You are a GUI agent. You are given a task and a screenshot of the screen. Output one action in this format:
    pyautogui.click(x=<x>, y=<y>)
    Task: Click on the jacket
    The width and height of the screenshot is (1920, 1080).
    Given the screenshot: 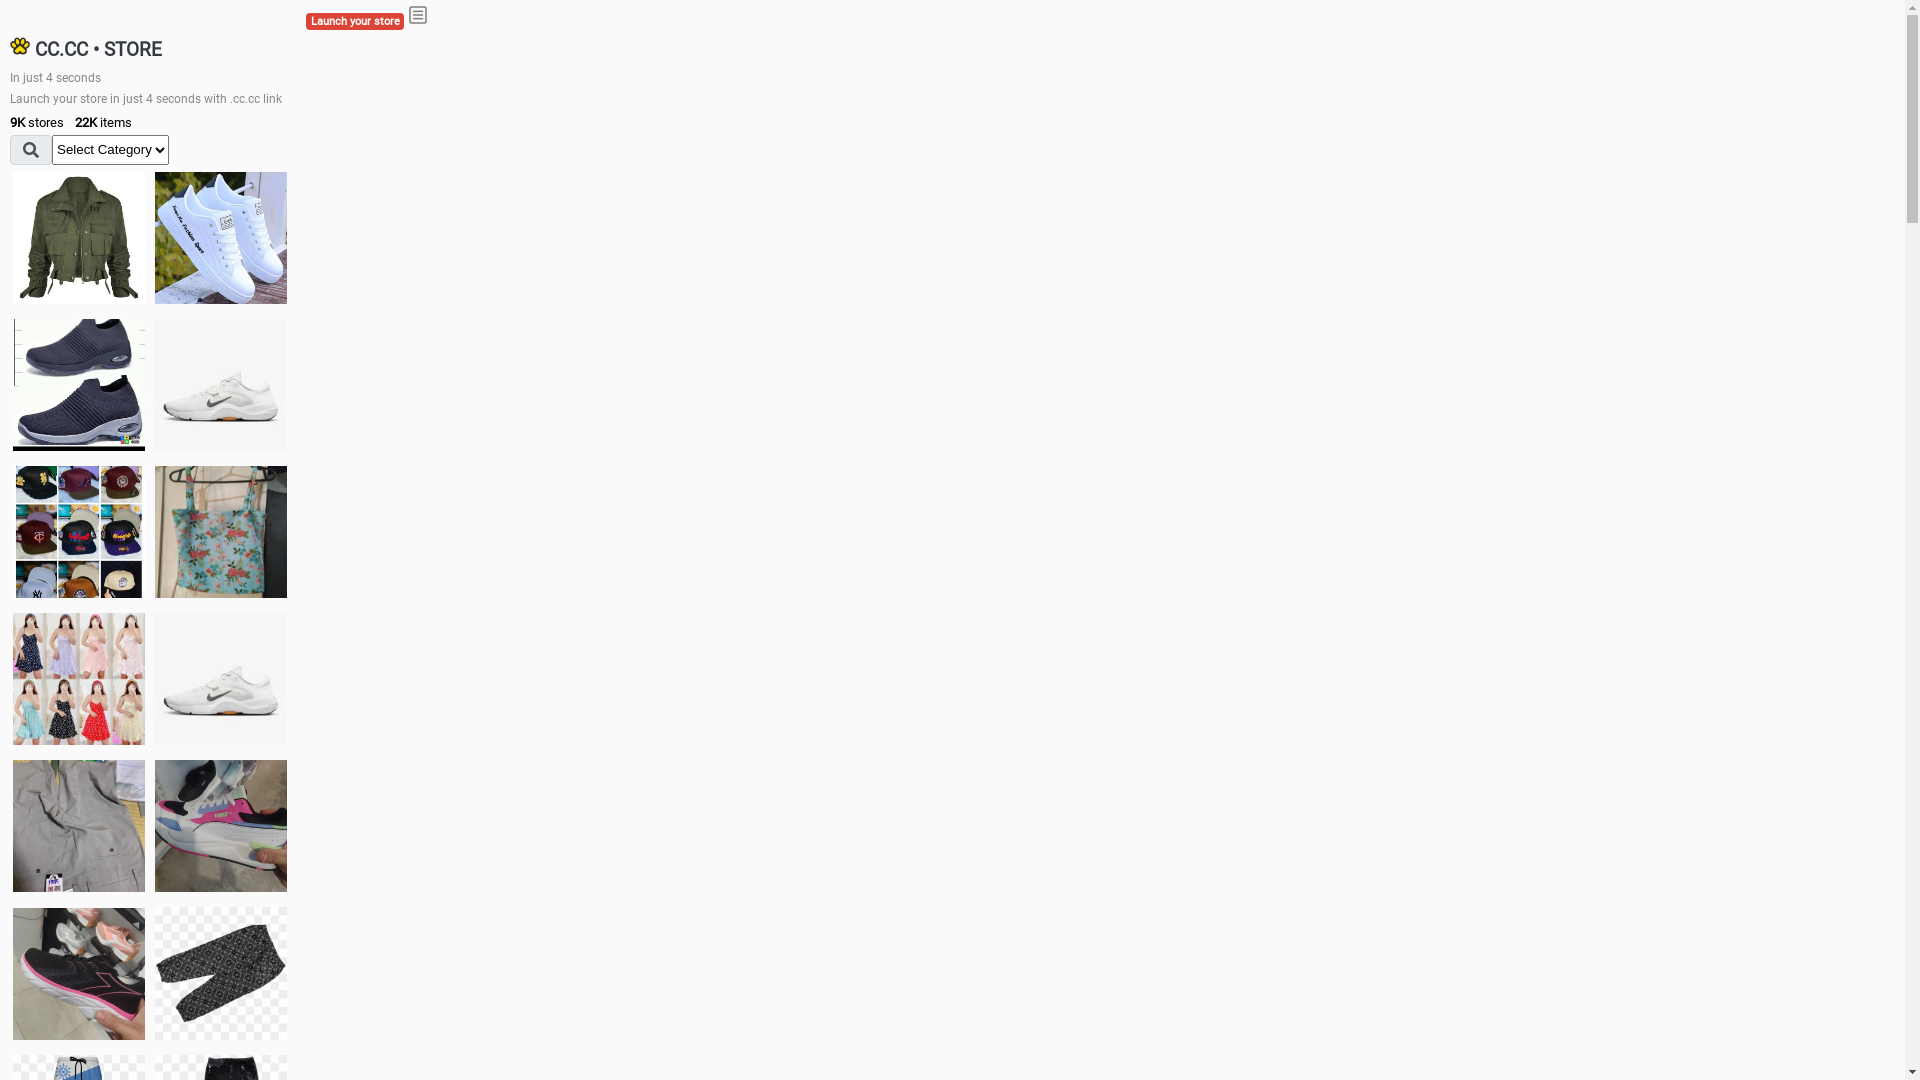 What is the action you would take?
    pyautogui.click(x=79, y=238)
    